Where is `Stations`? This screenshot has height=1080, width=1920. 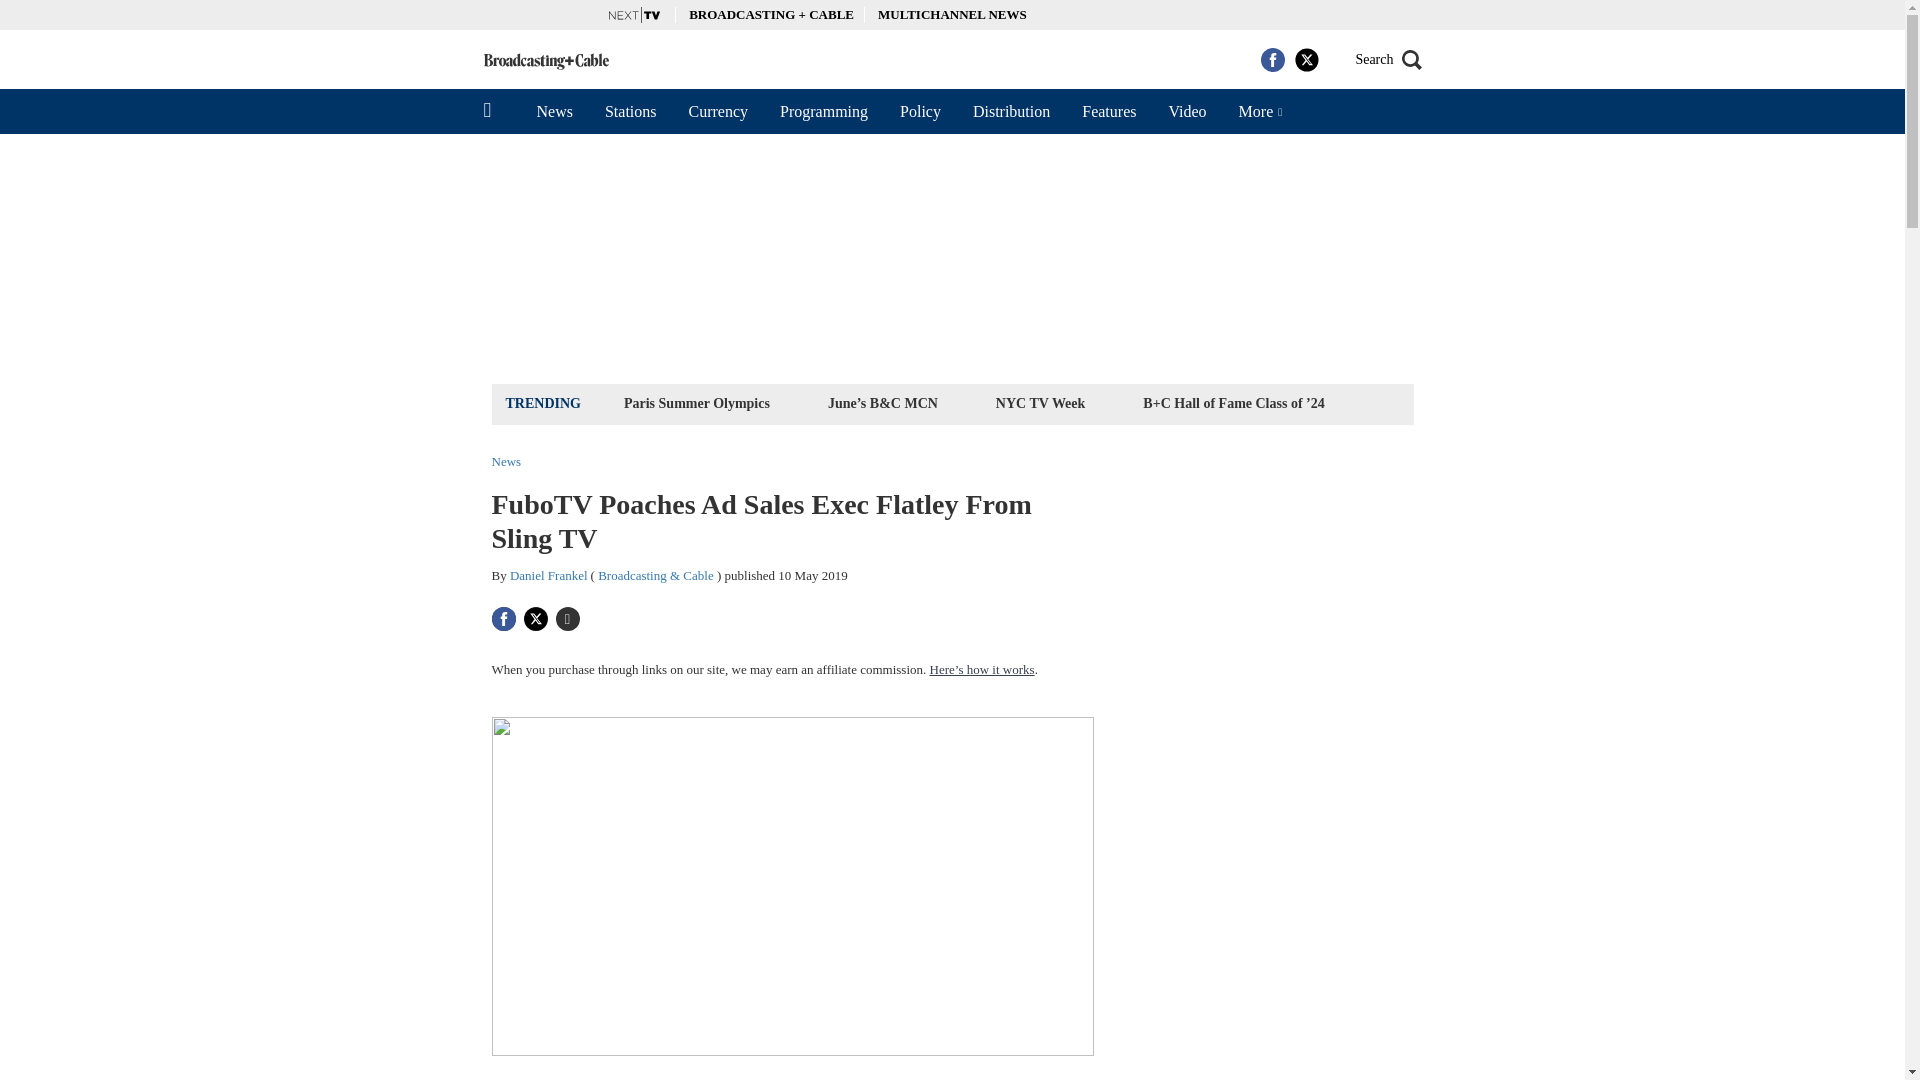
Stations is located at coordinates (631, 111).